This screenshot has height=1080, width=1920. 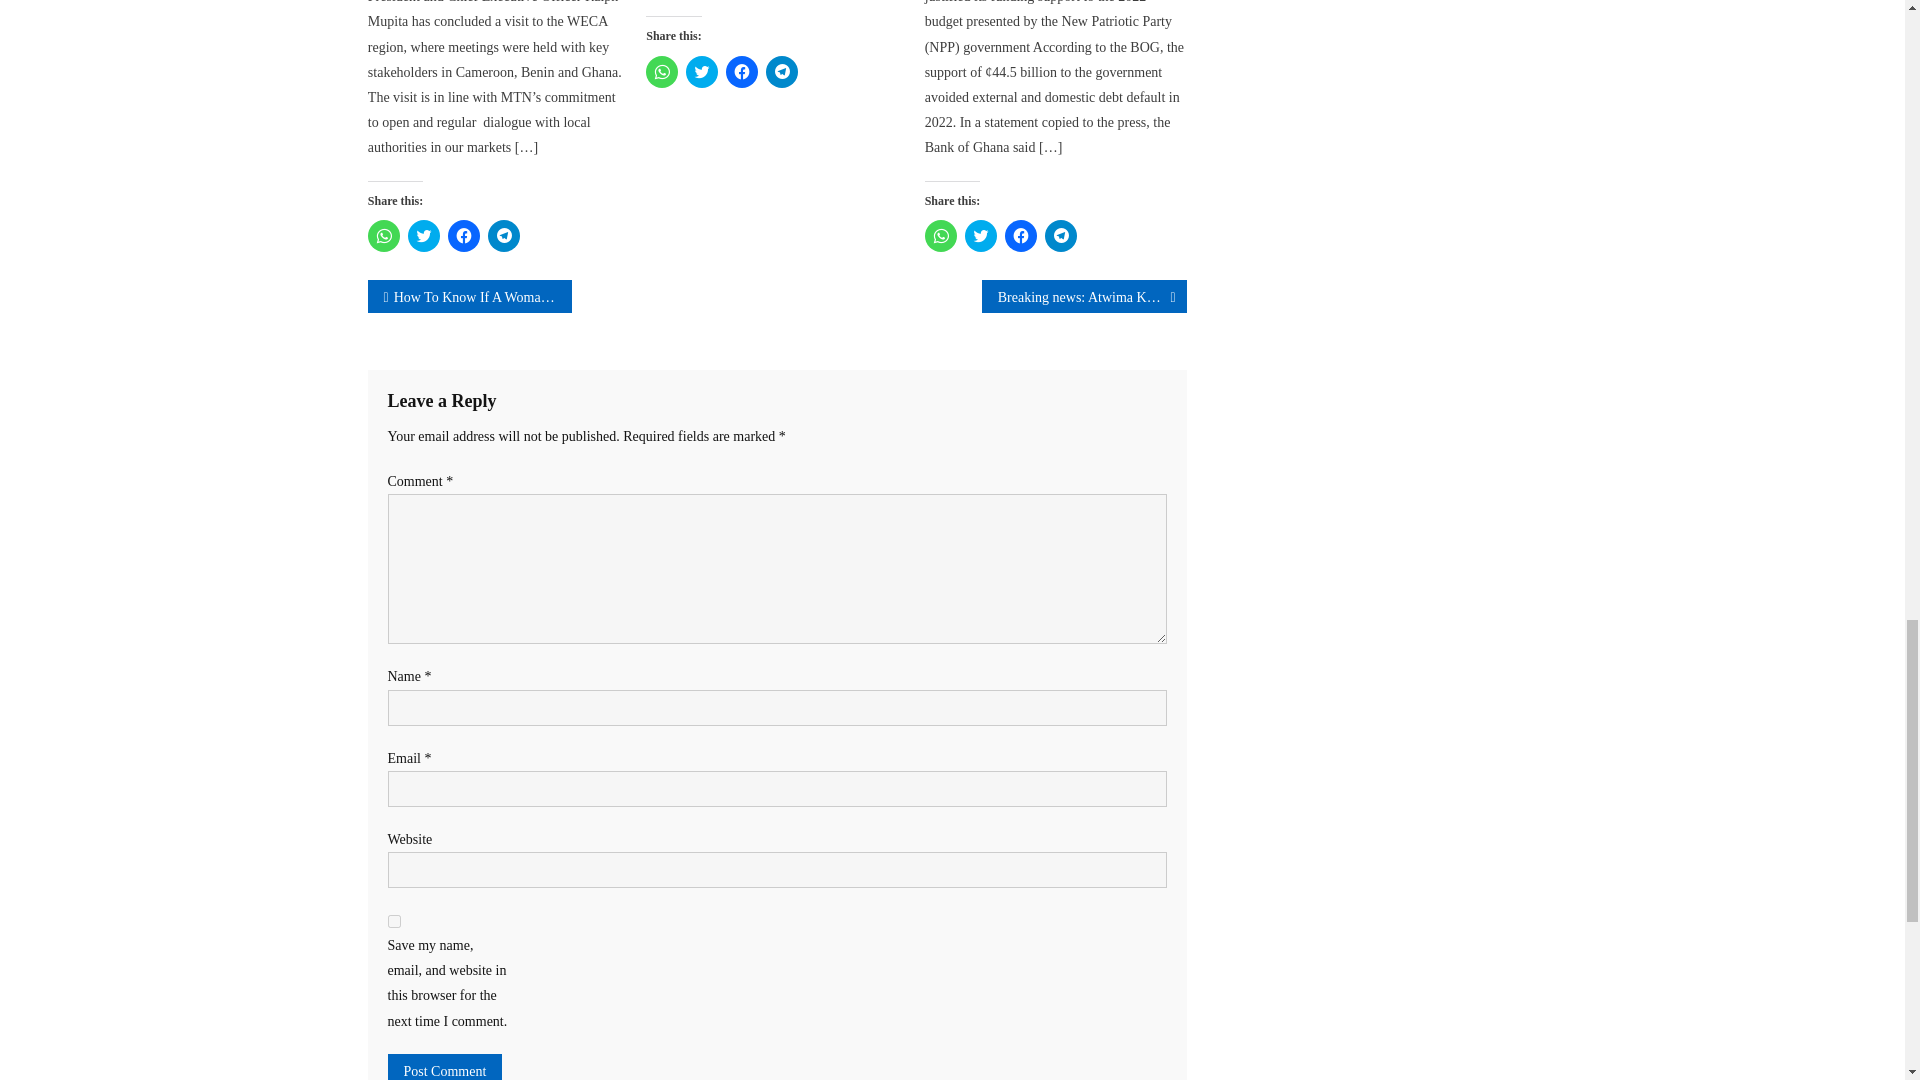 I want to click on Click to share on WhatsApp, so click(x=940, y=236).